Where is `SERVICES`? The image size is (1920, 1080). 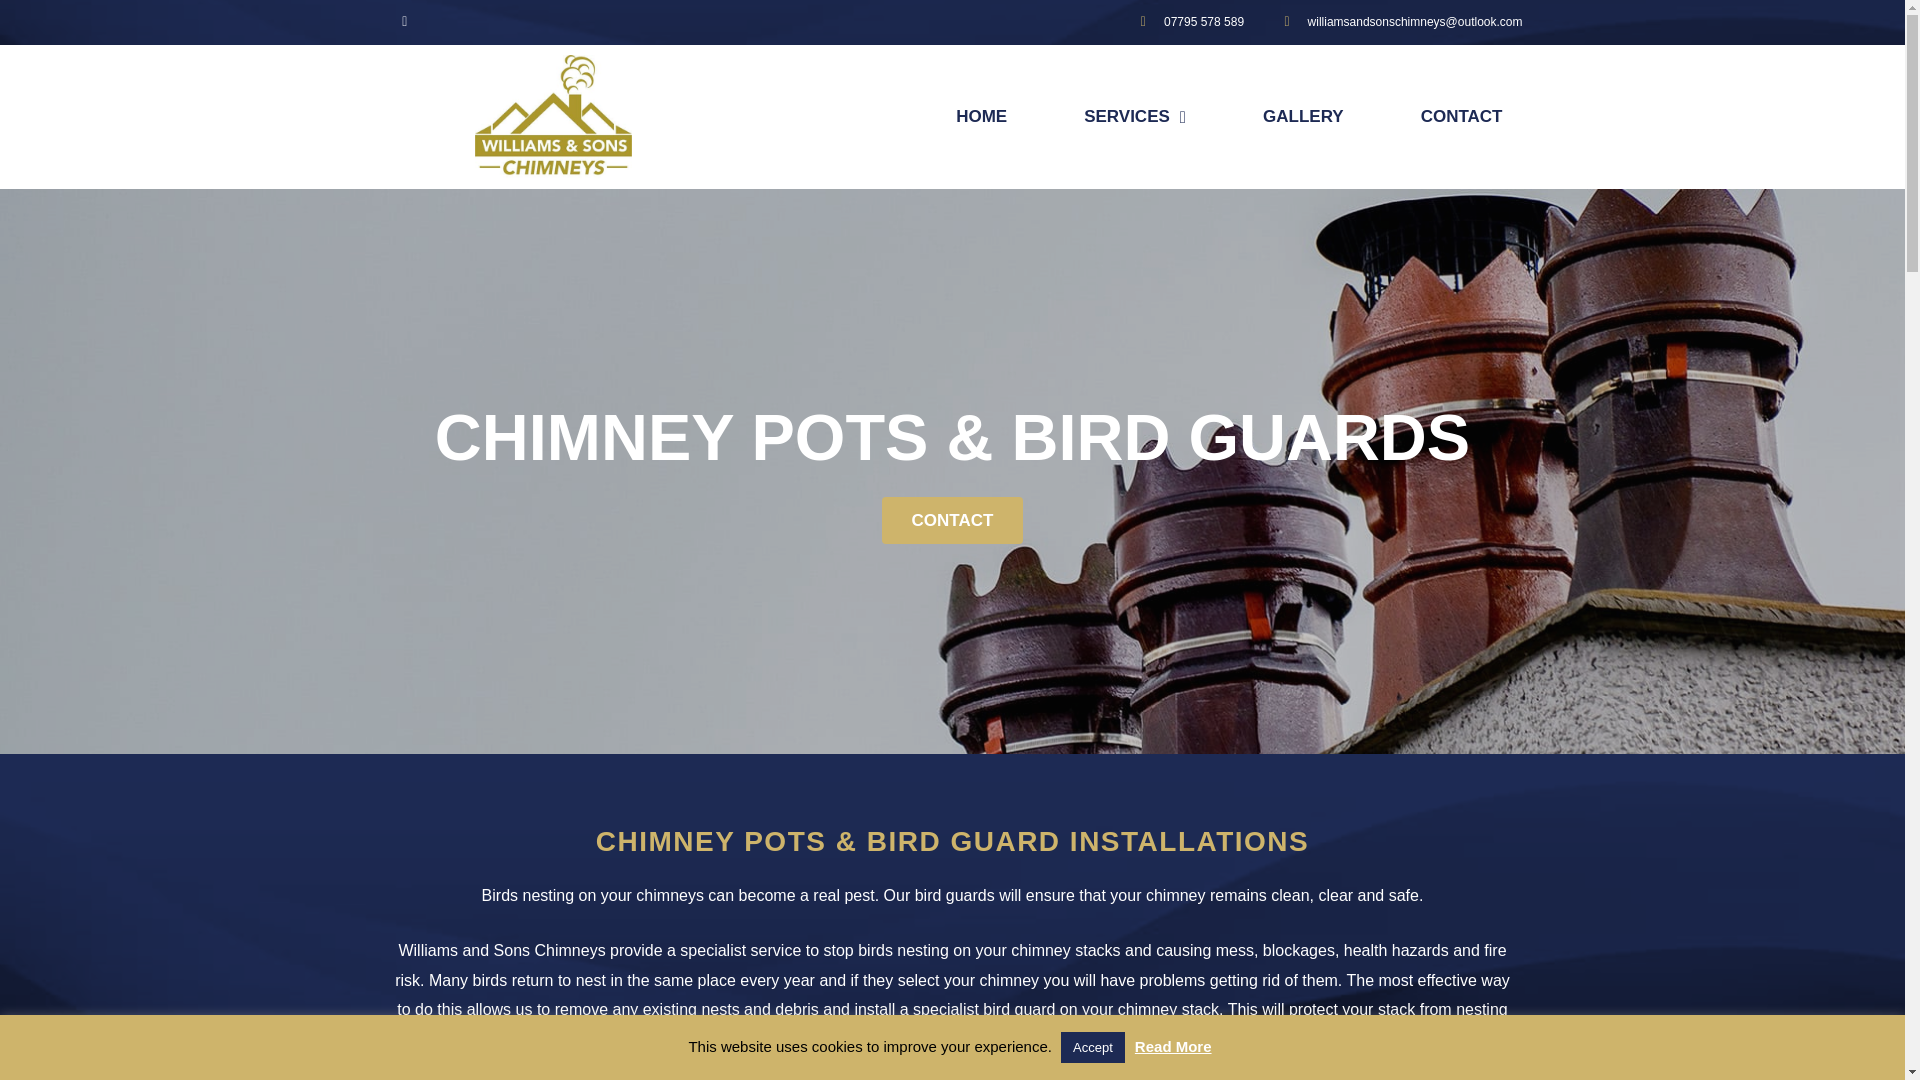
SERVICES is located at coordinates (1134, 116).